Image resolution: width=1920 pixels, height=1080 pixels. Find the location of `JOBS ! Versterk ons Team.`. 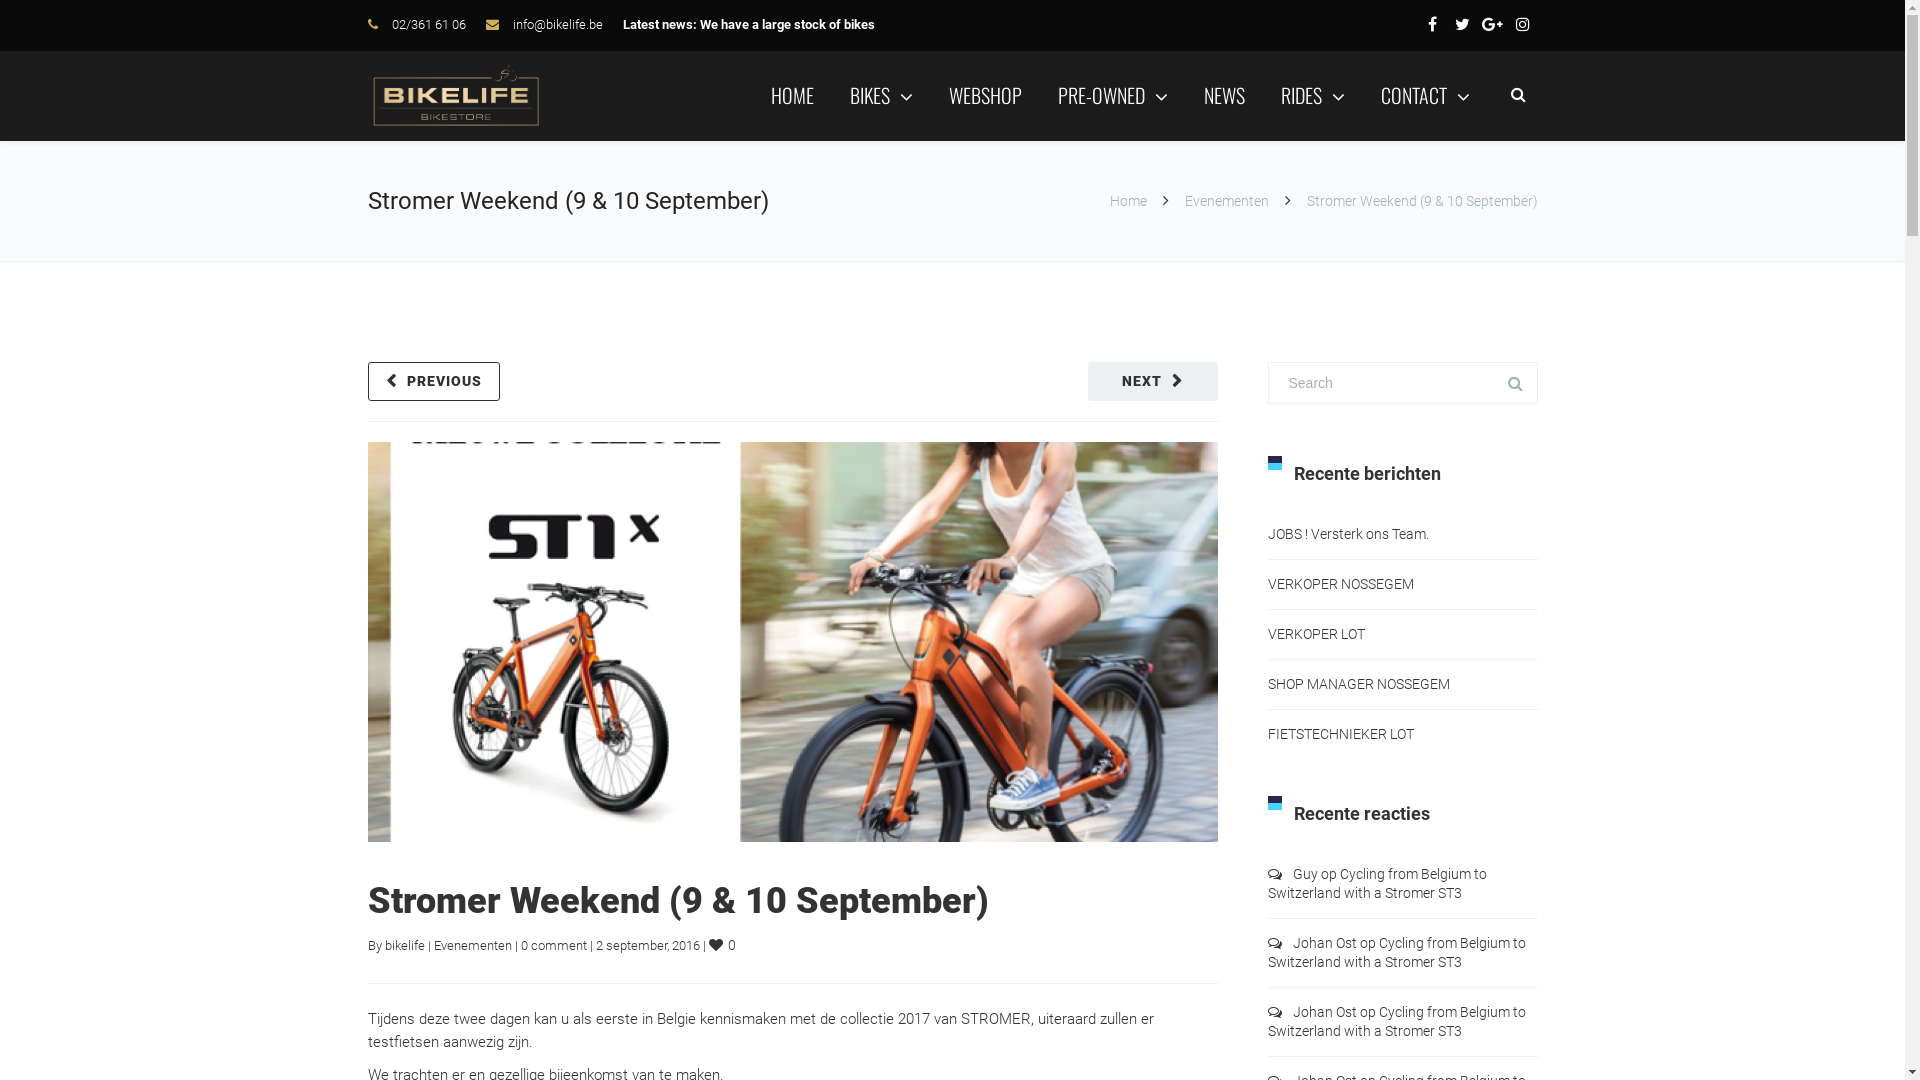

JOBS ! Versterk ons Team. is located at coordinates (1348, 534).